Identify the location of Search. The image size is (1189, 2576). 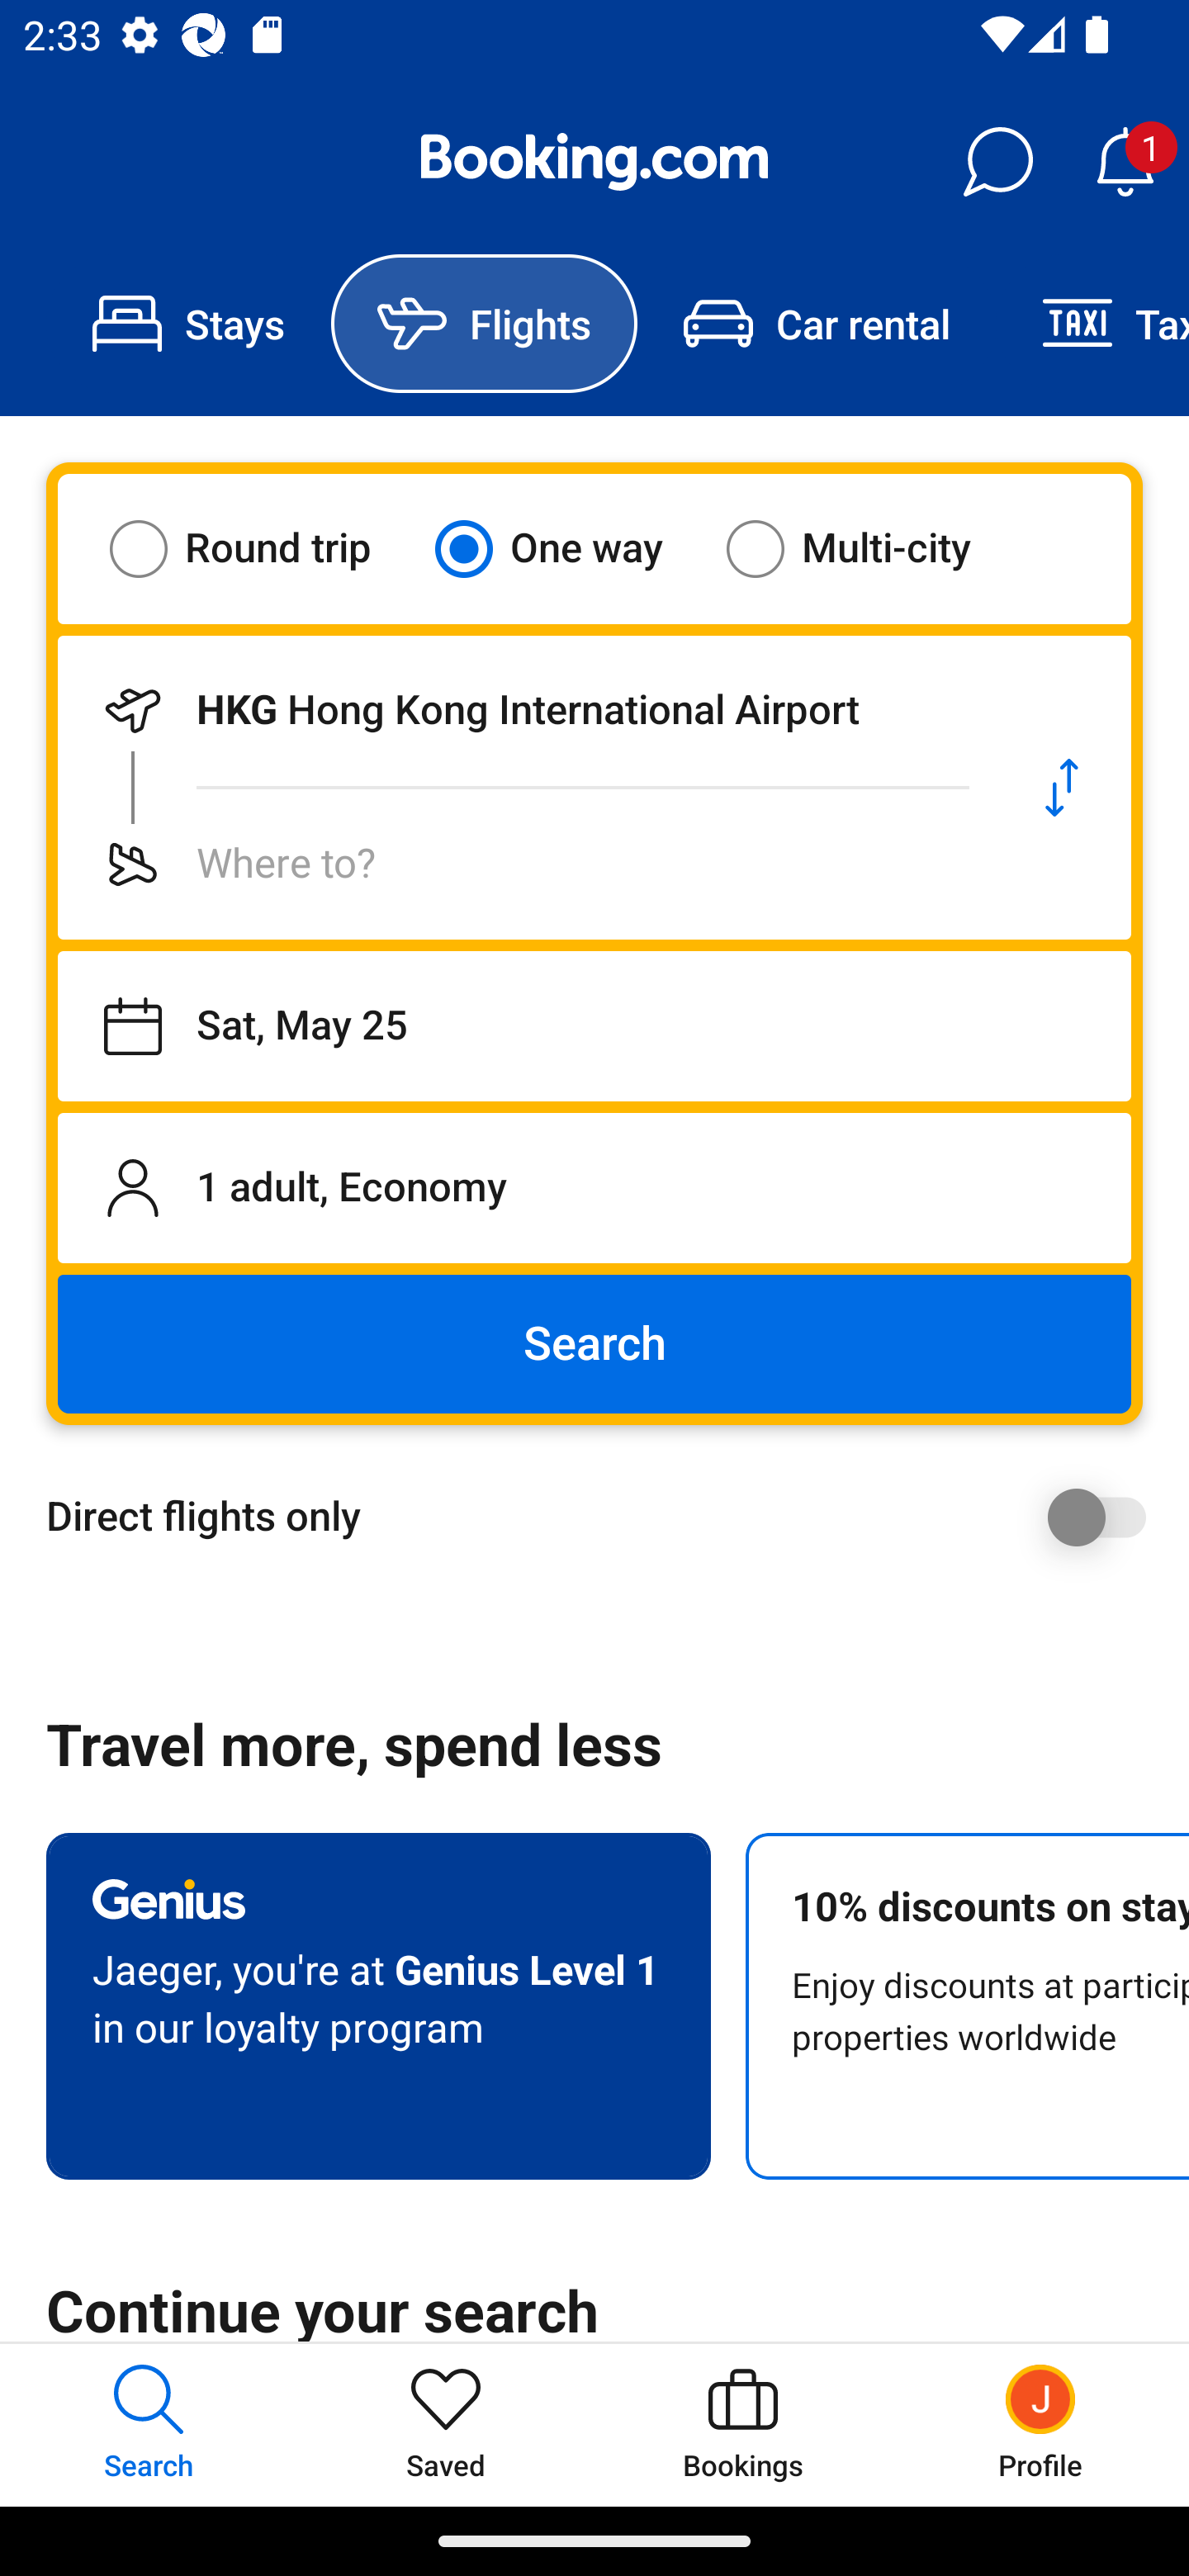
(594, 1344).